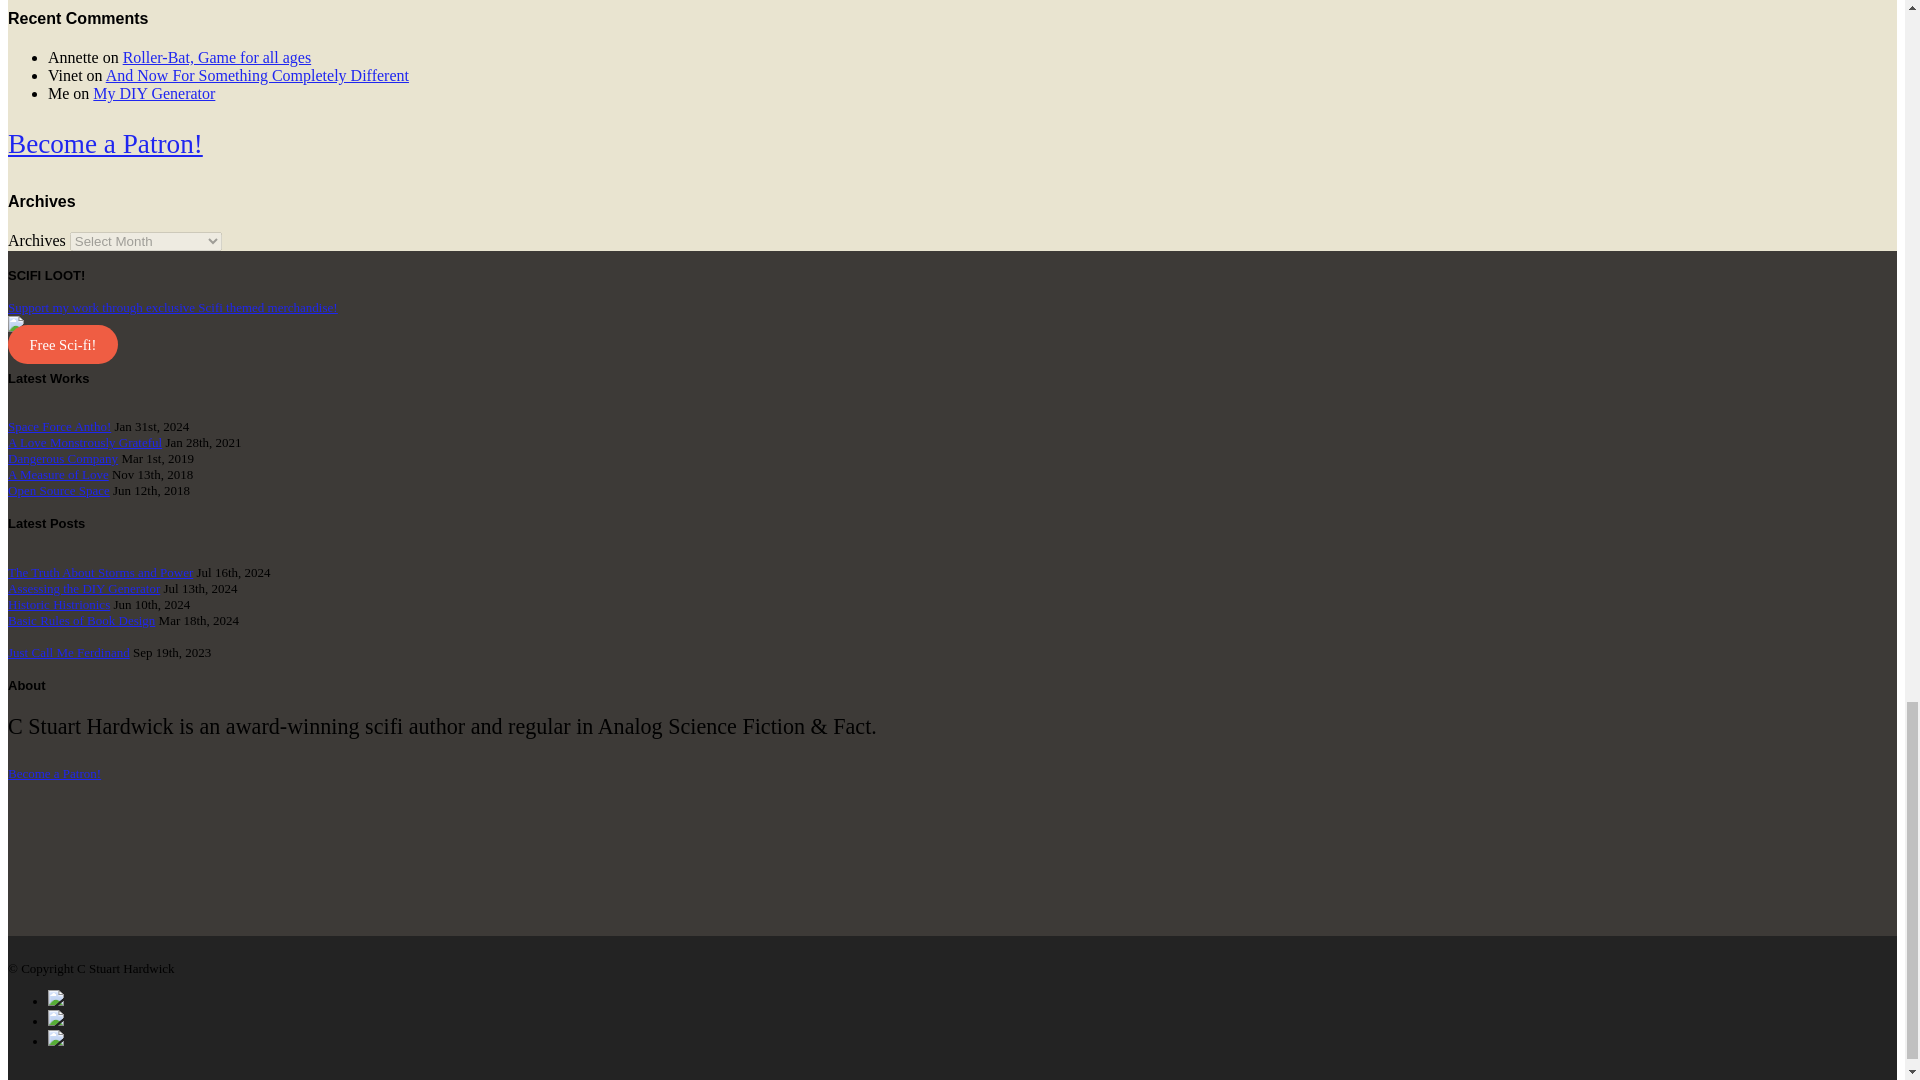  I want to click on Basic Rules of Book Design, so click(81, 620).